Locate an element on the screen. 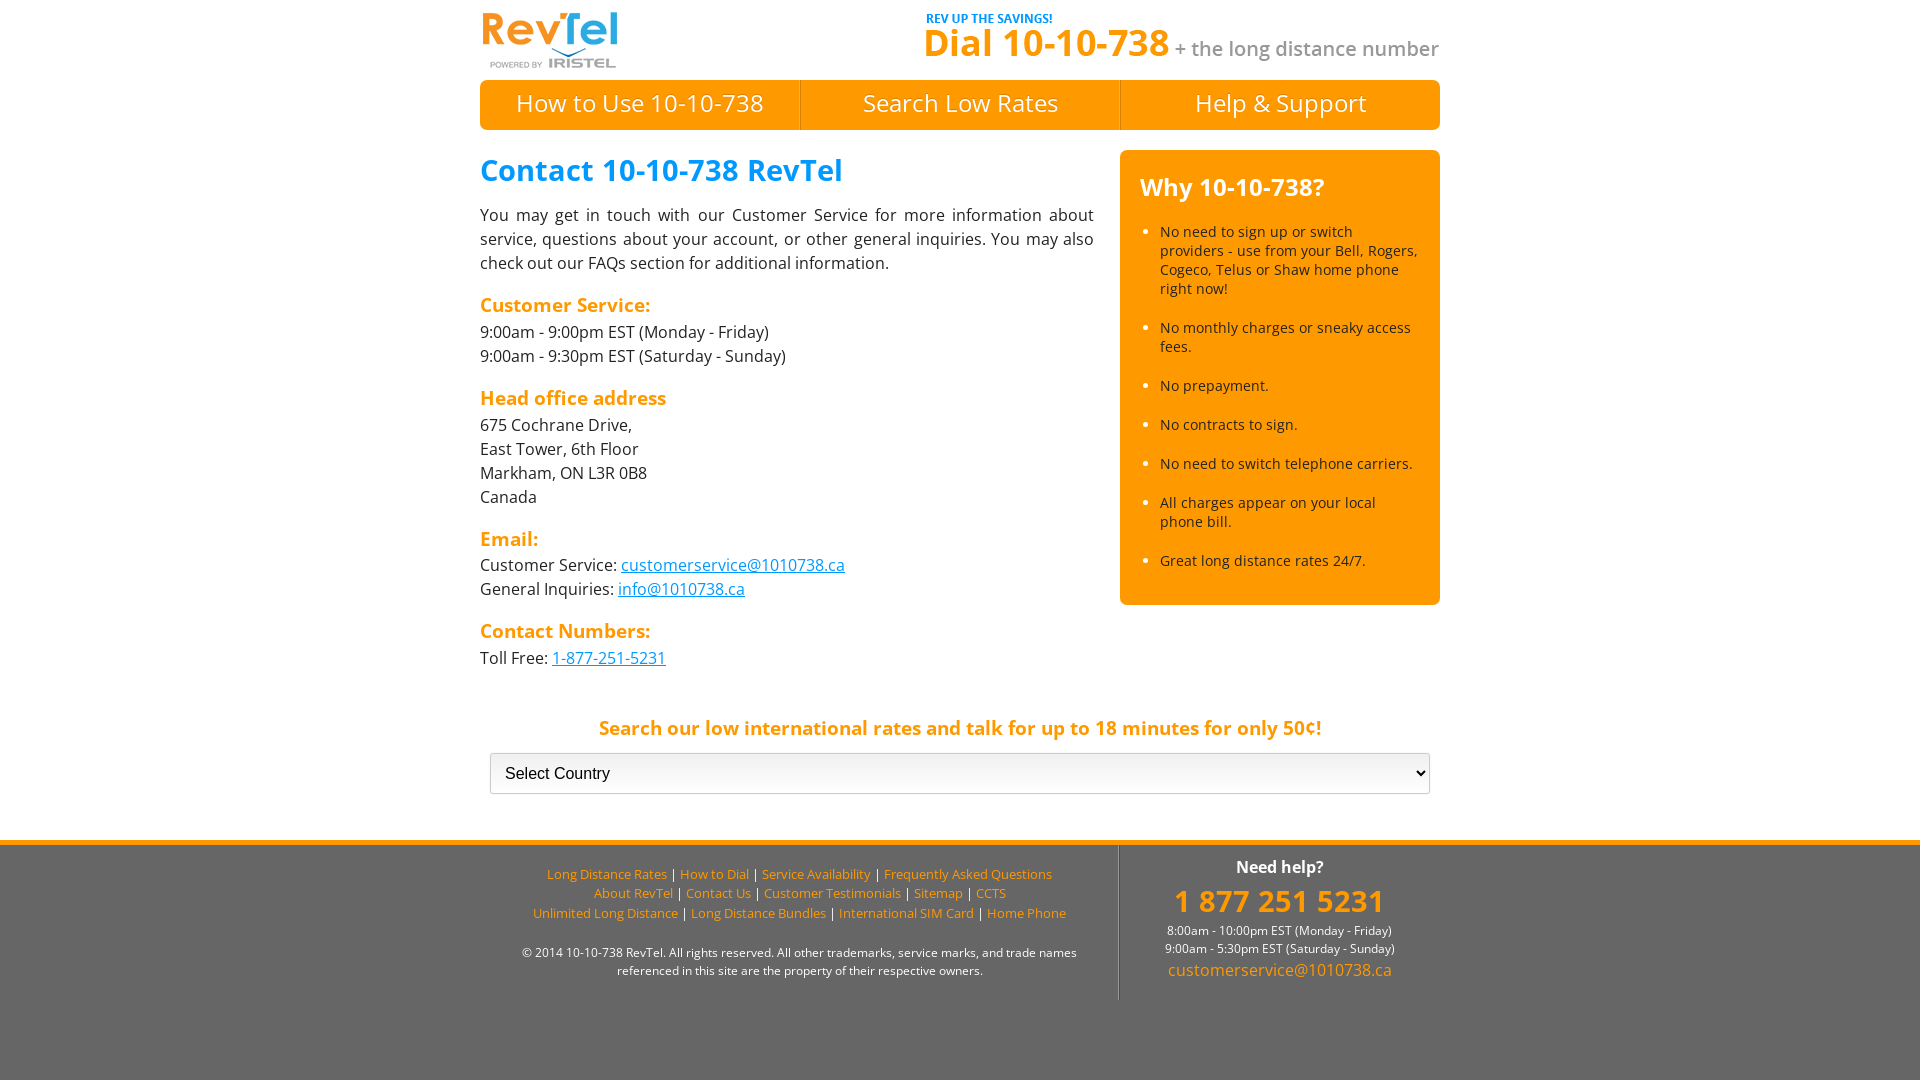 The width and height of the screenshot is (1920, 1080). 1 877 251 5231 is located at coordinates (1280, 900).